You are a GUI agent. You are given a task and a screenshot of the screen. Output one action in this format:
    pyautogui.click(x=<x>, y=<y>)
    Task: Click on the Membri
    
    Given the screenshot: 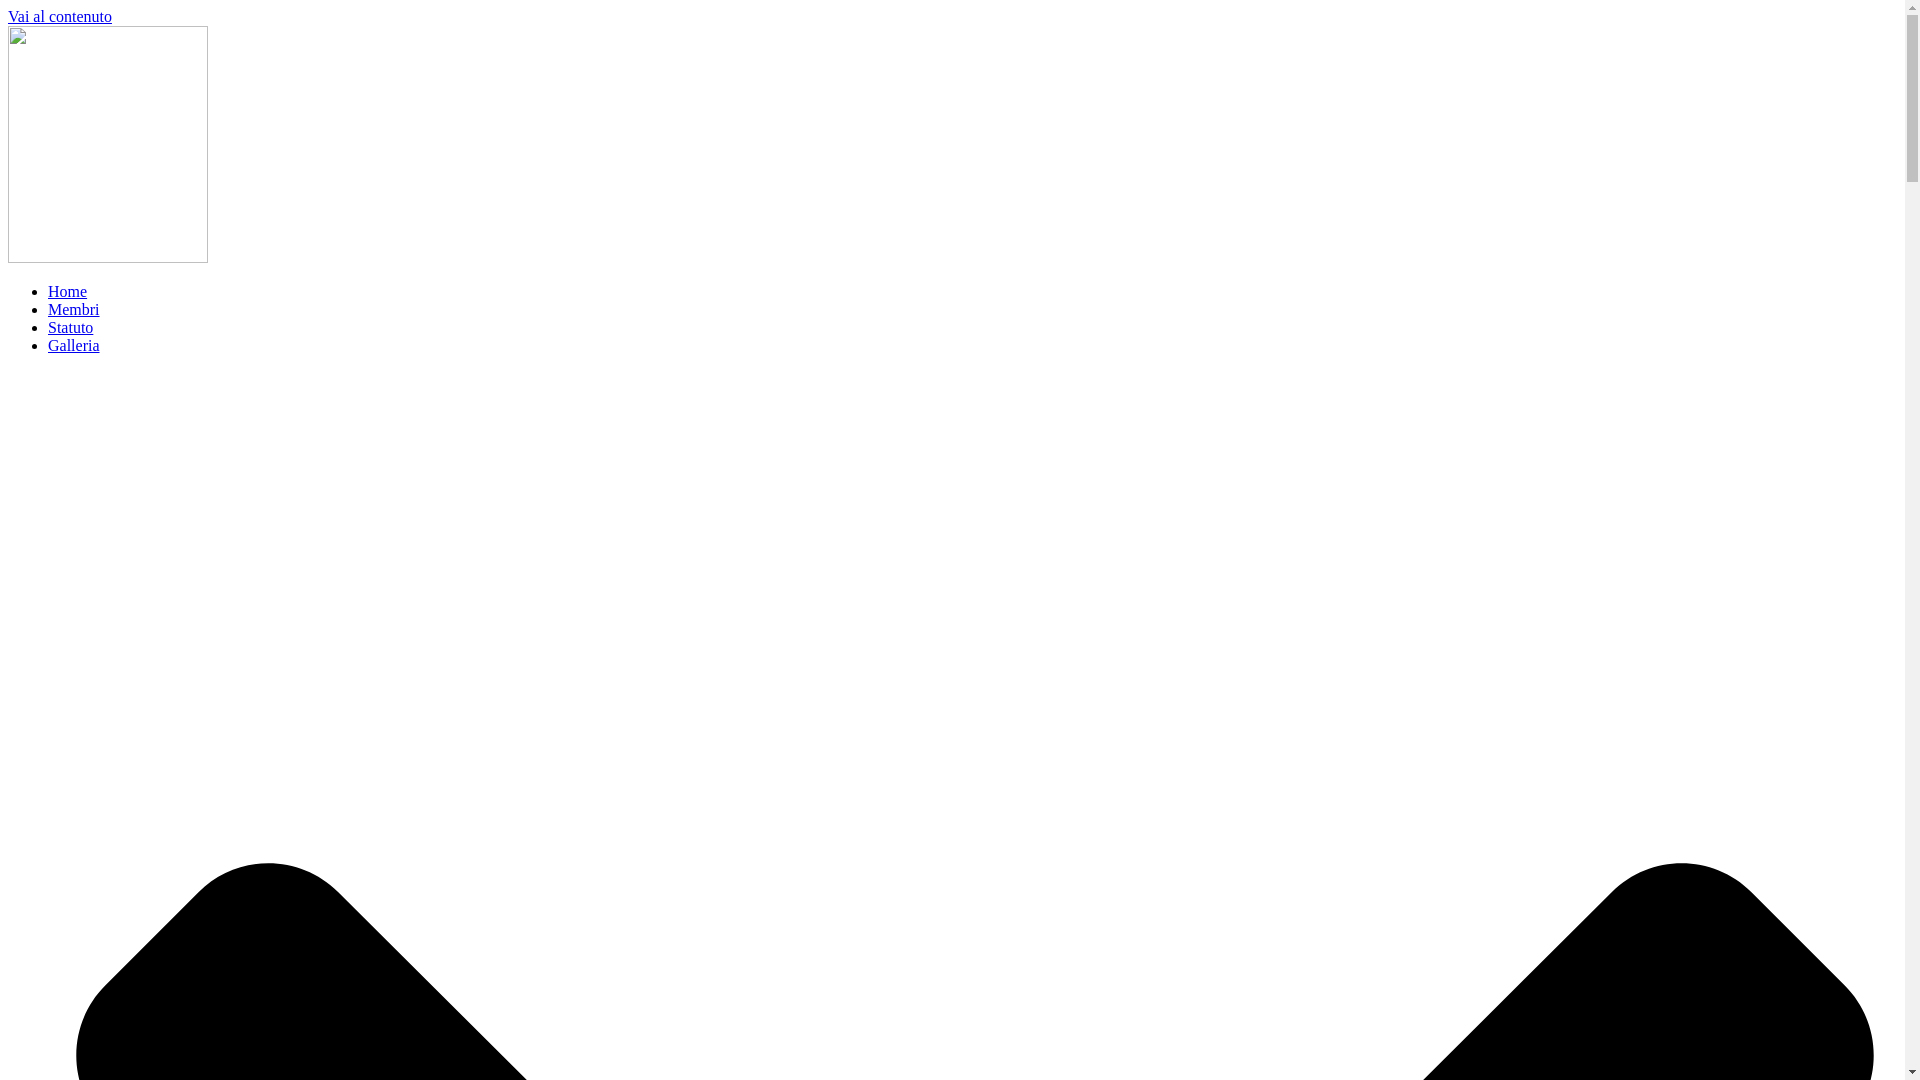 What is the action you would take?
    pyautogui.click(x=74, y=310)
    